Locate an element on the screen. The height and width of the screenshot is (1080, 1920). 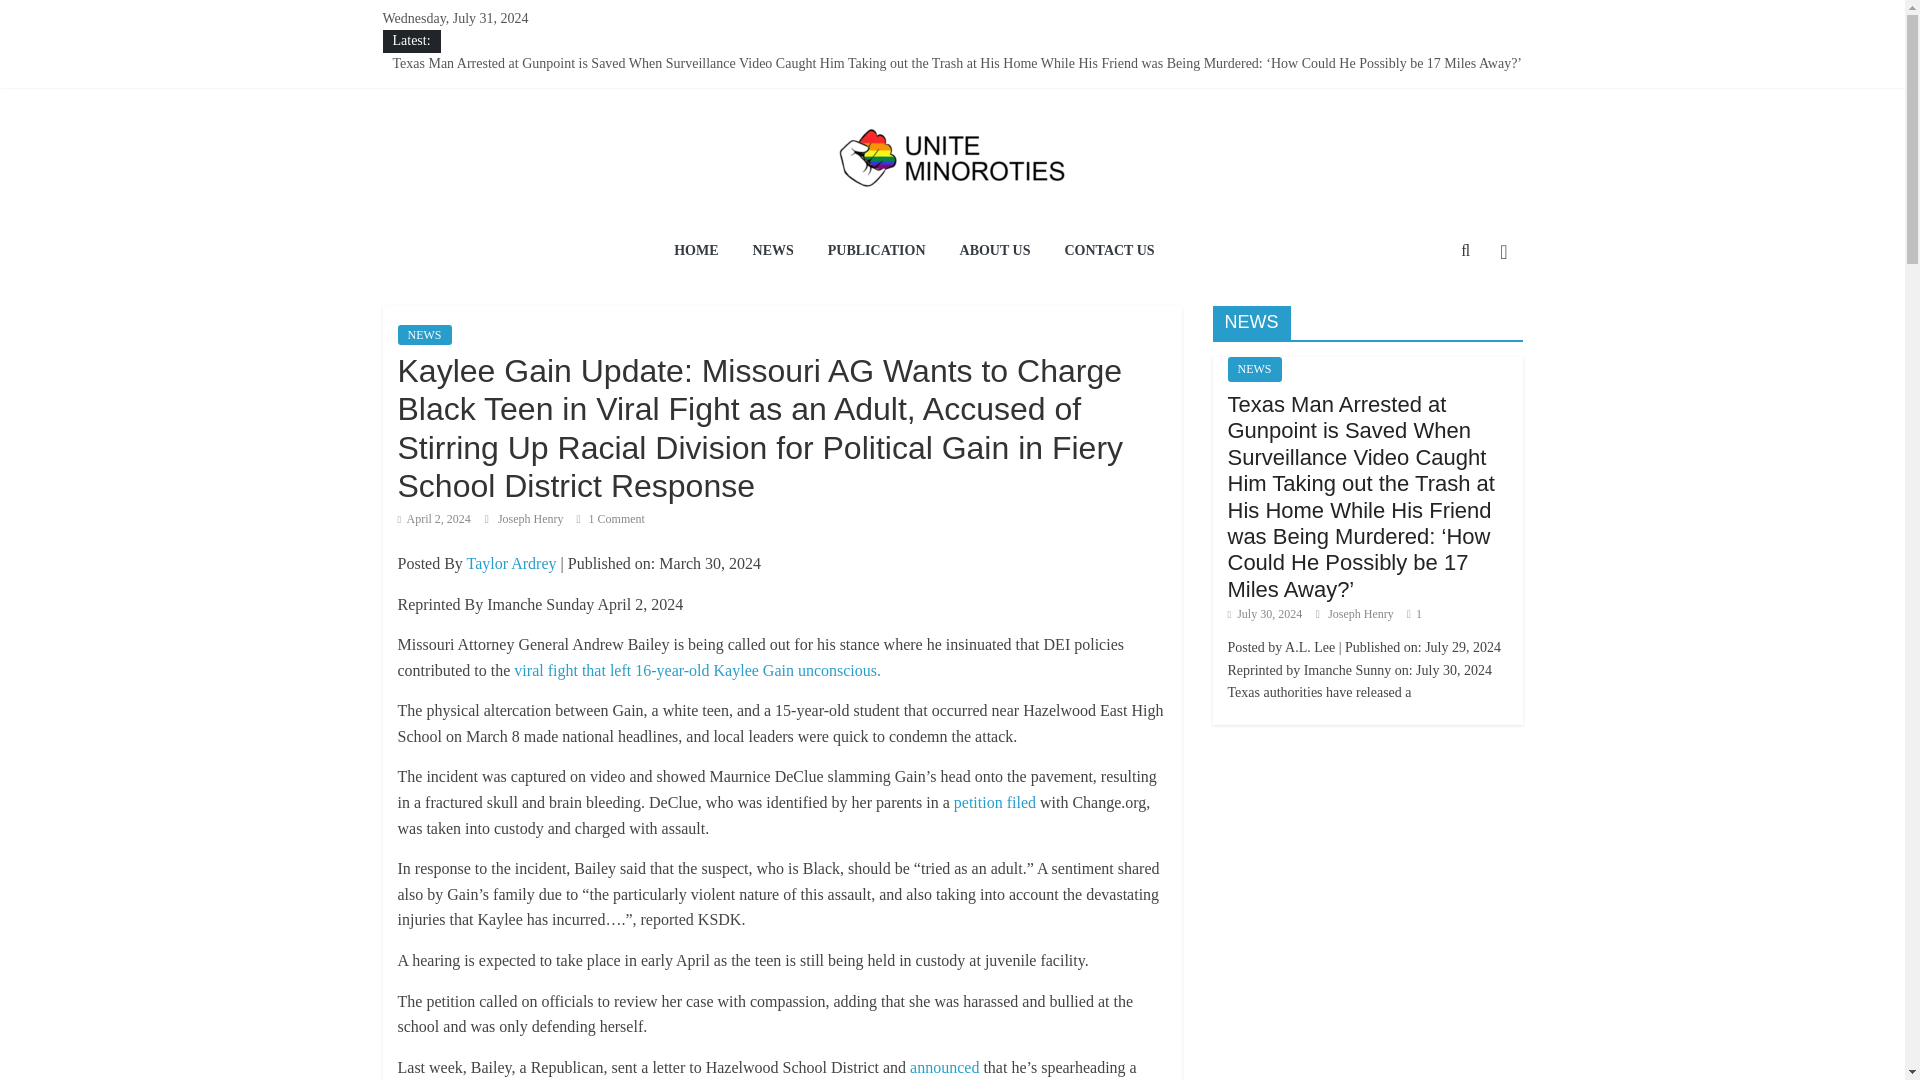
Joseph Henry is located at coordinates (532, 518).